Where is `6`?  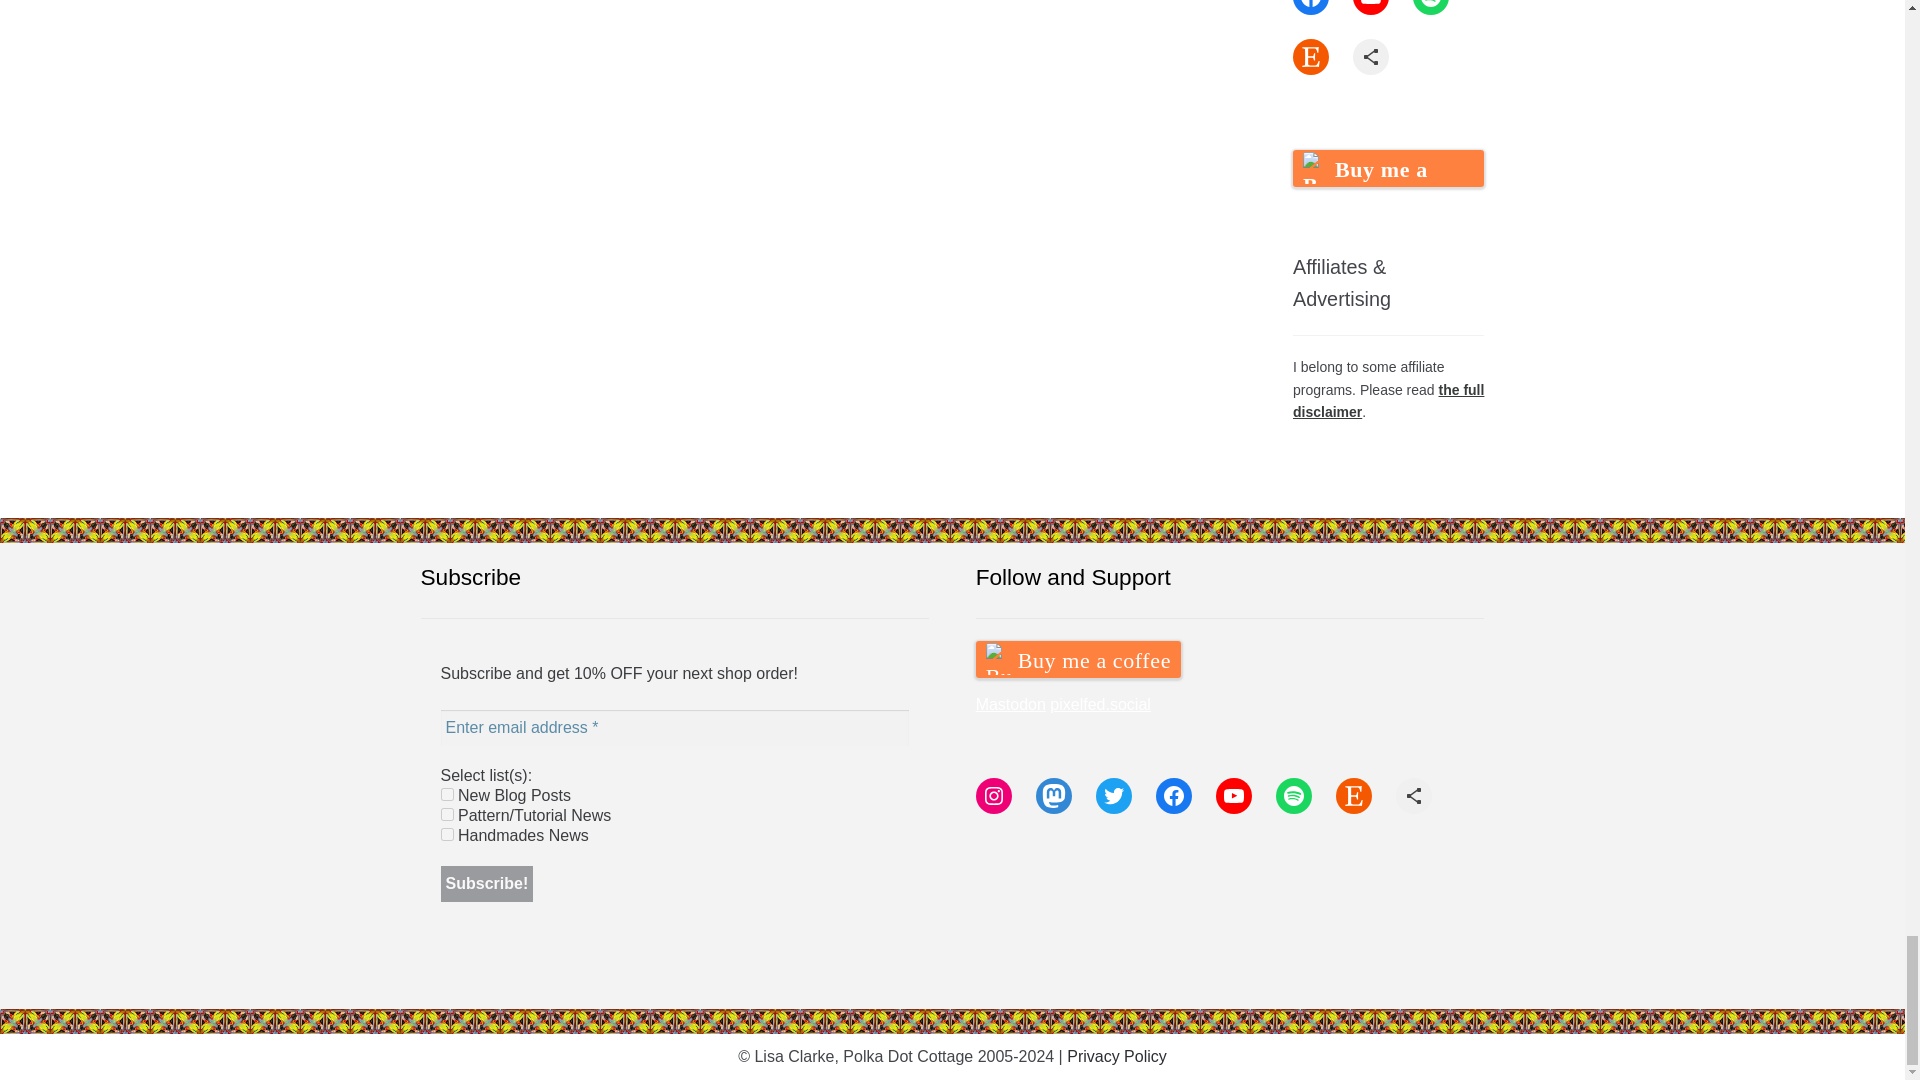
6 is located at coordinates (447, 814).